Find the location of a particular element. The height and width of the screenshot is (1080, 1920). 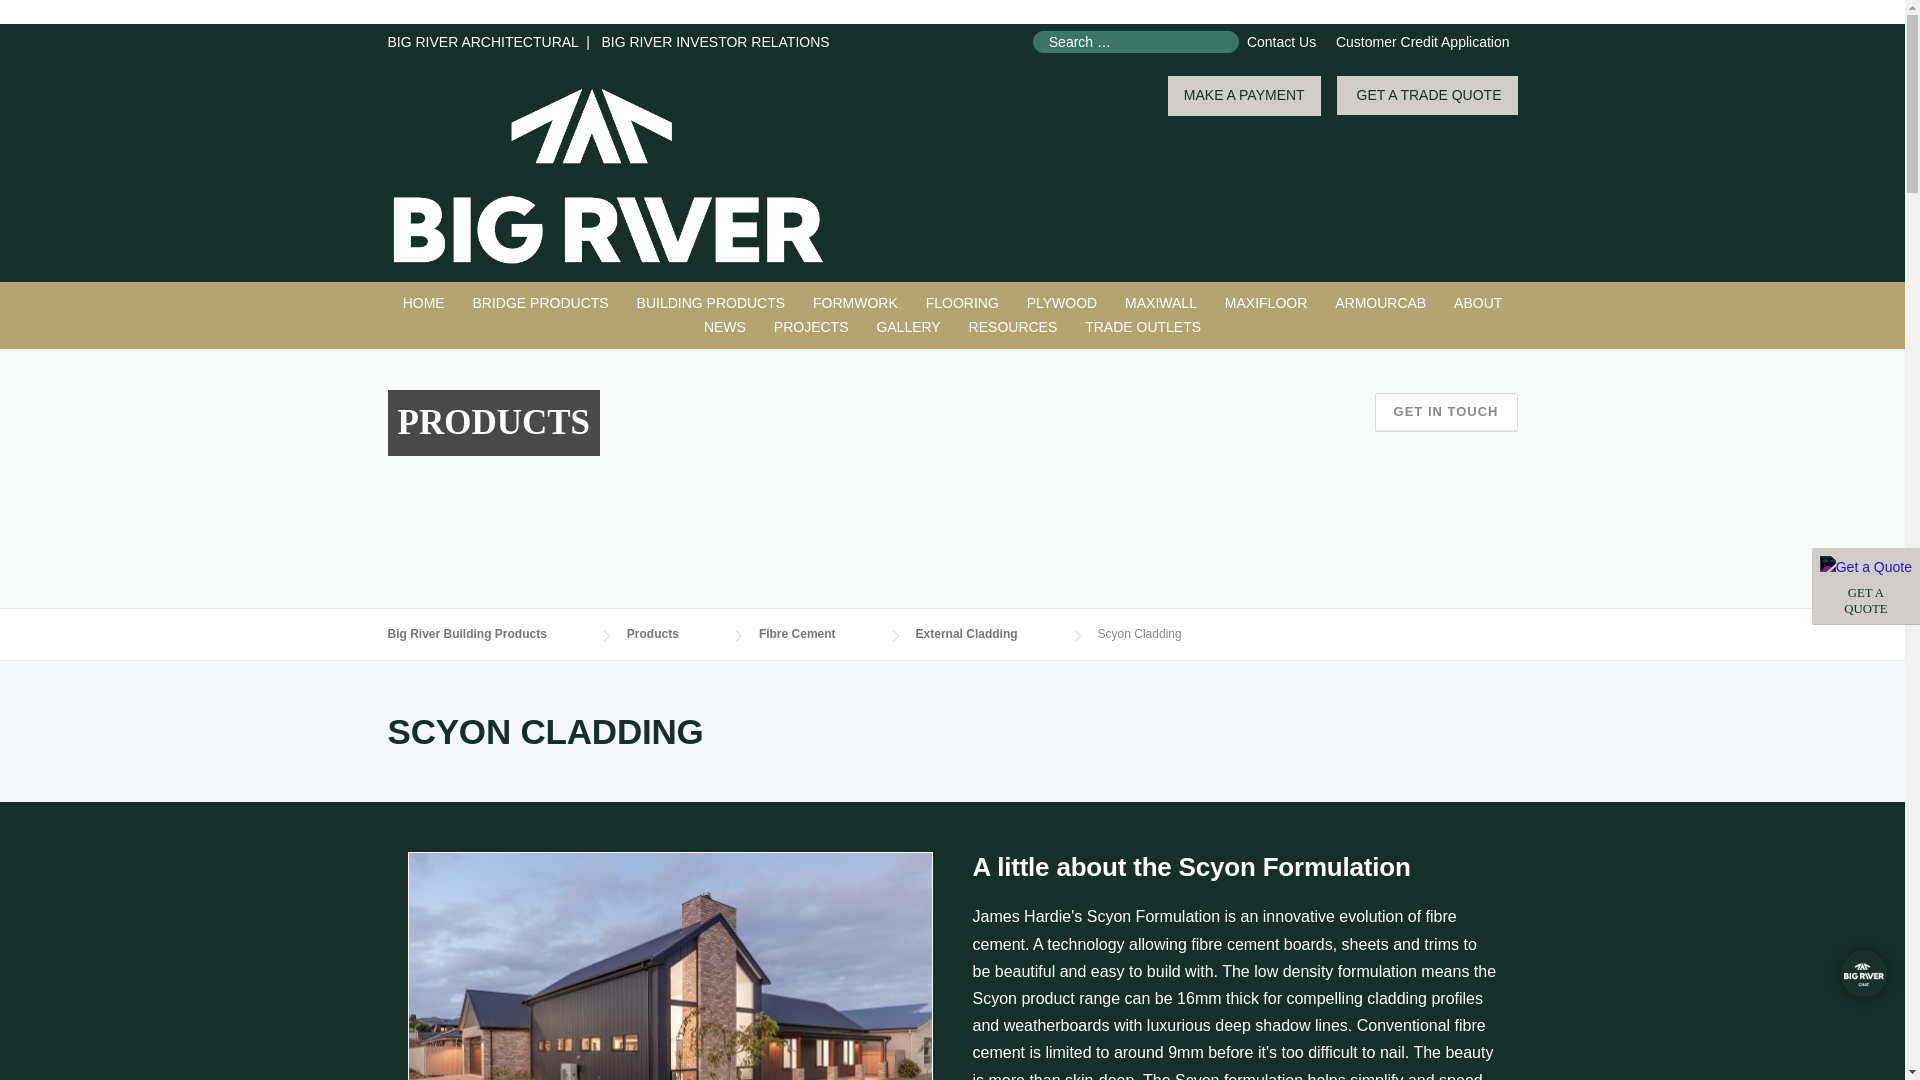

BIG RIVER ARCHITECTURAL is located at coordinates (483, 41).